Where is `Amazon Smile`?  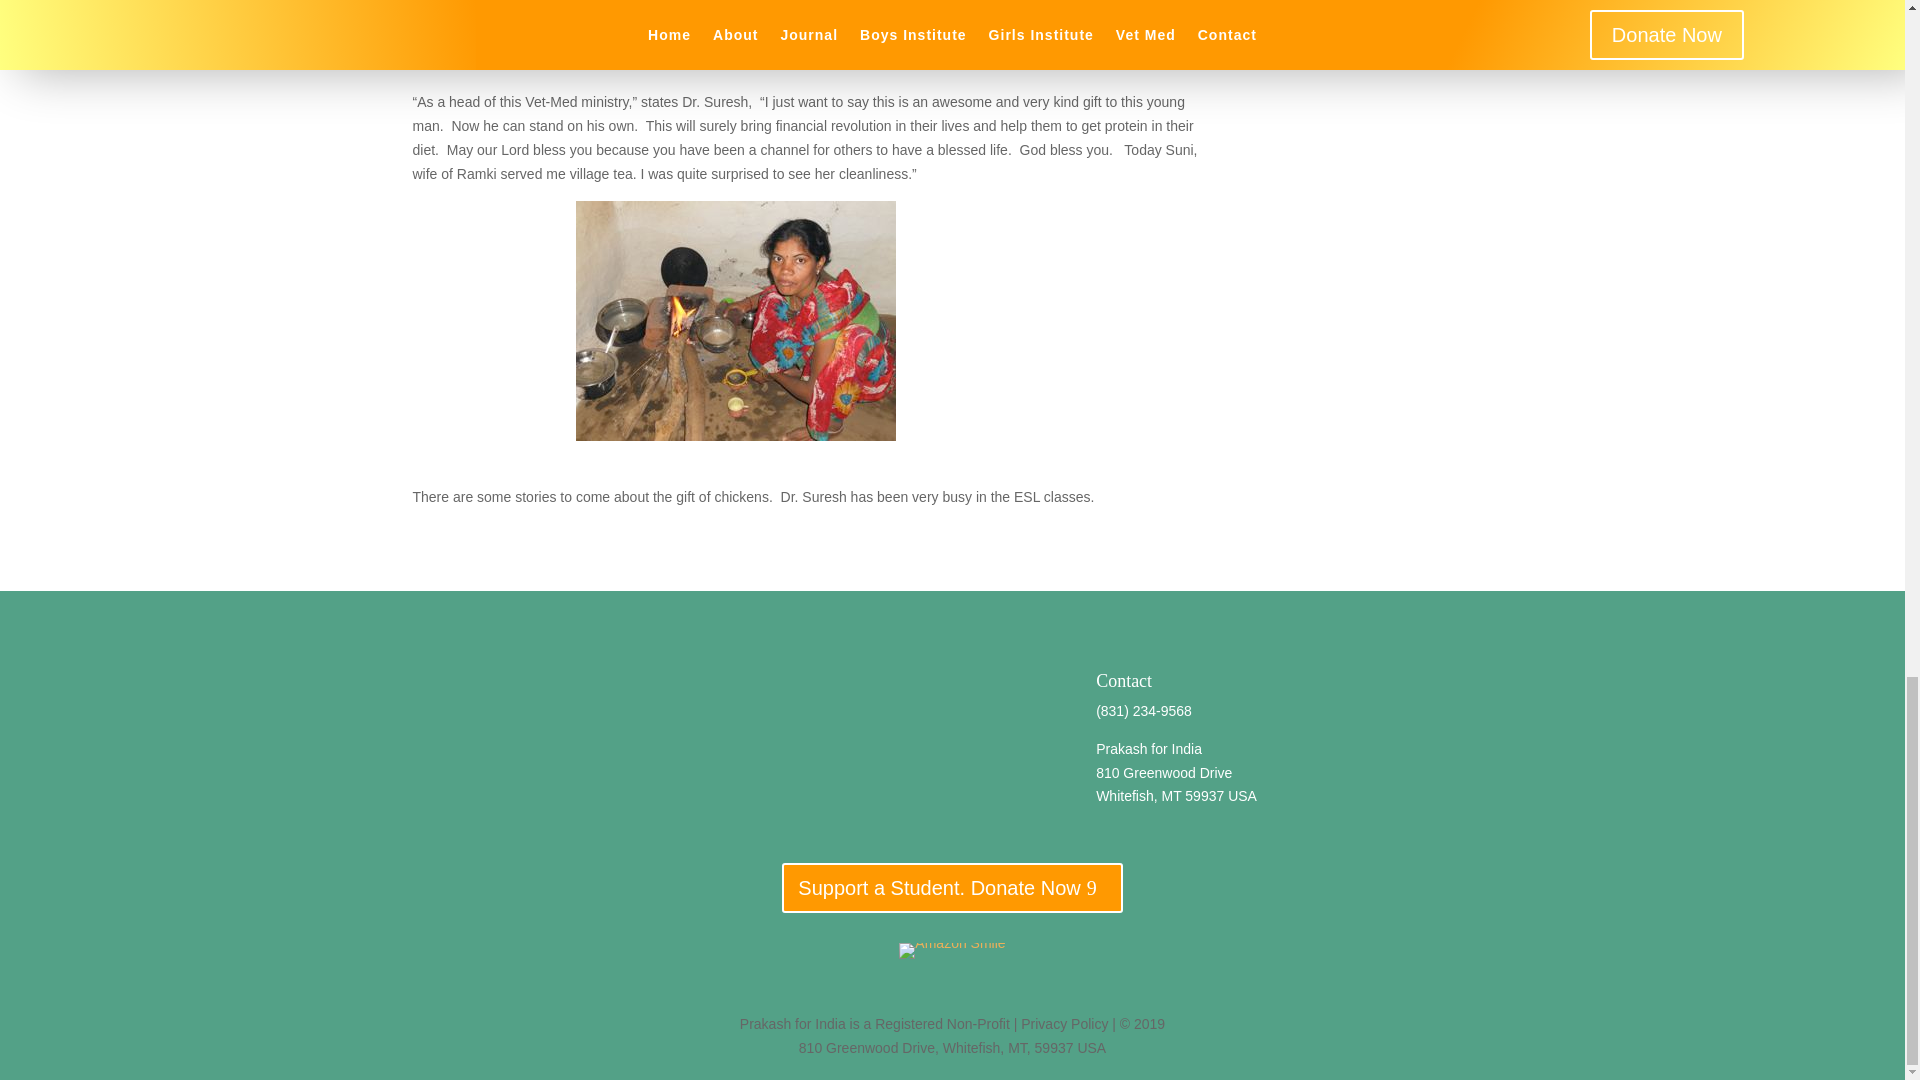
Amazon Smile is located at coordinates (951, 950).